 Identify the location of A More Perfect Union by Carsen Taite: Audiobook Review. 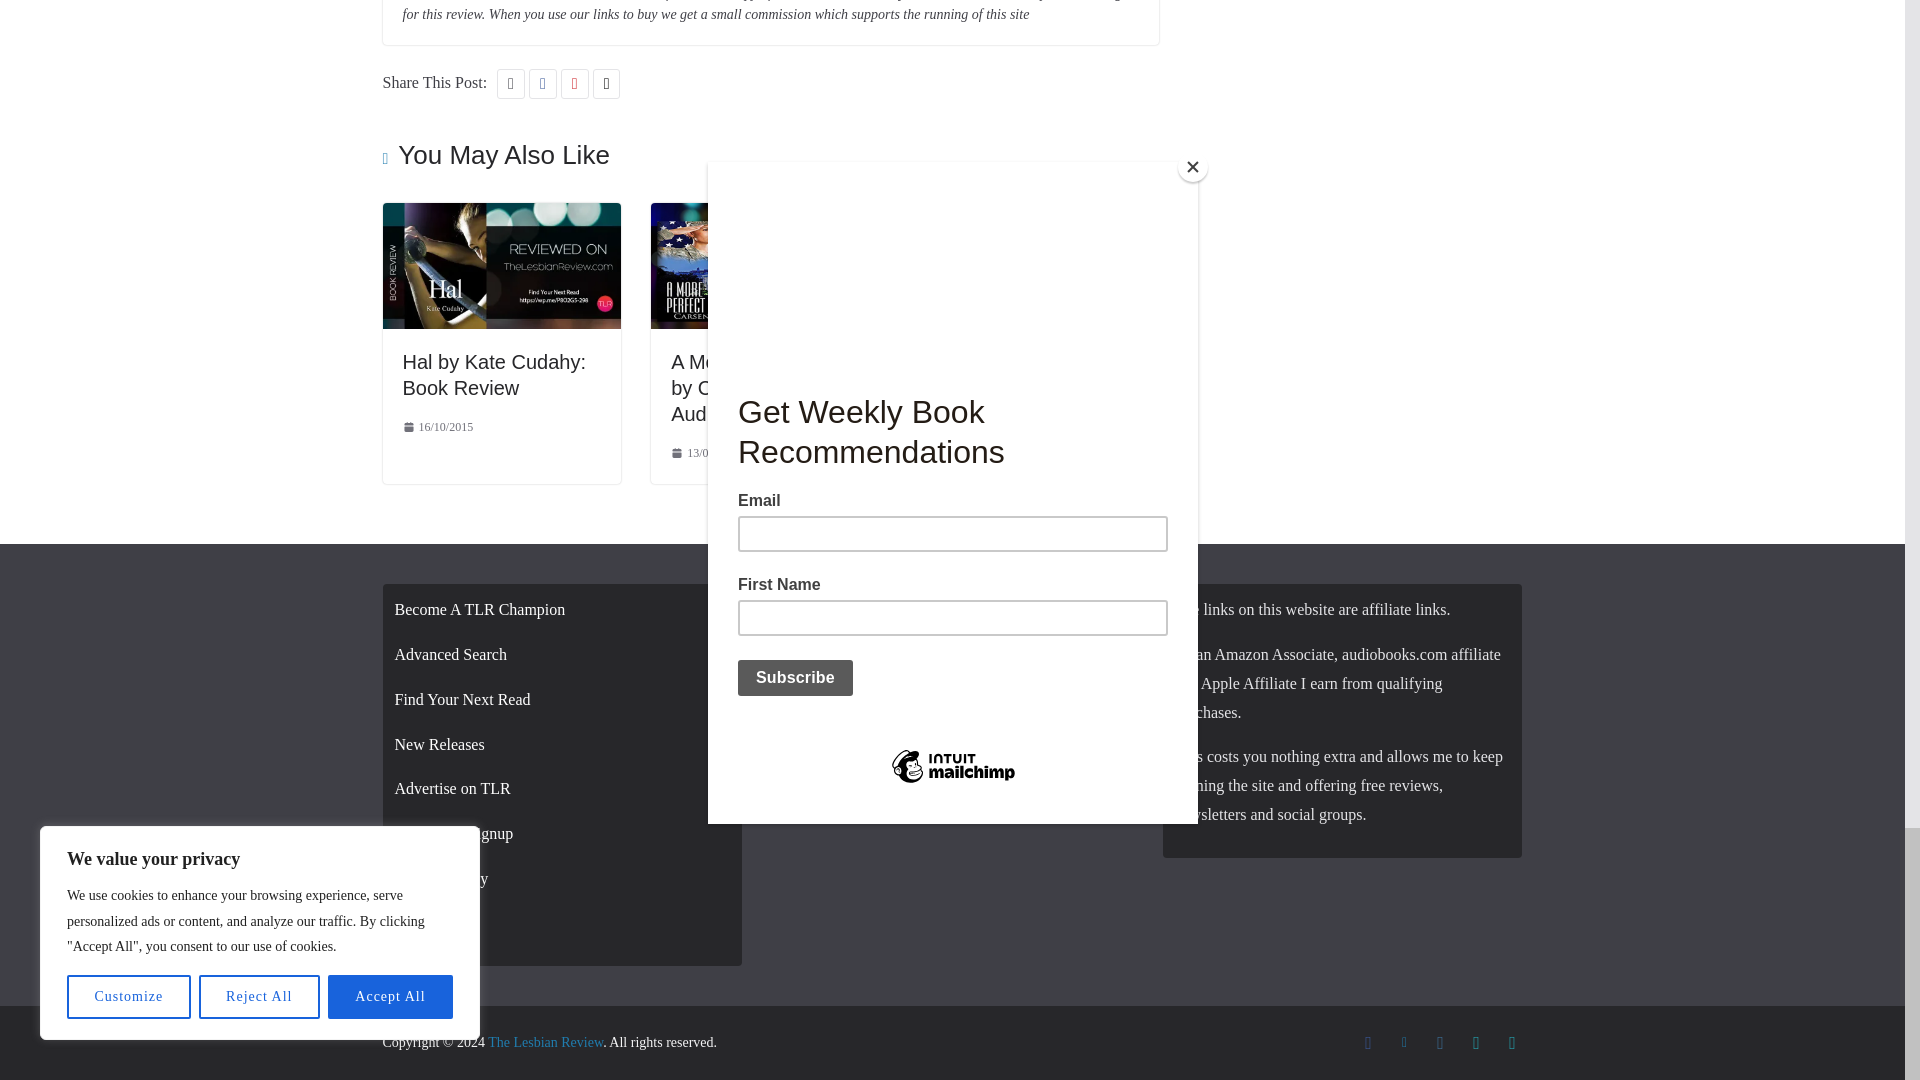
(770, 216).